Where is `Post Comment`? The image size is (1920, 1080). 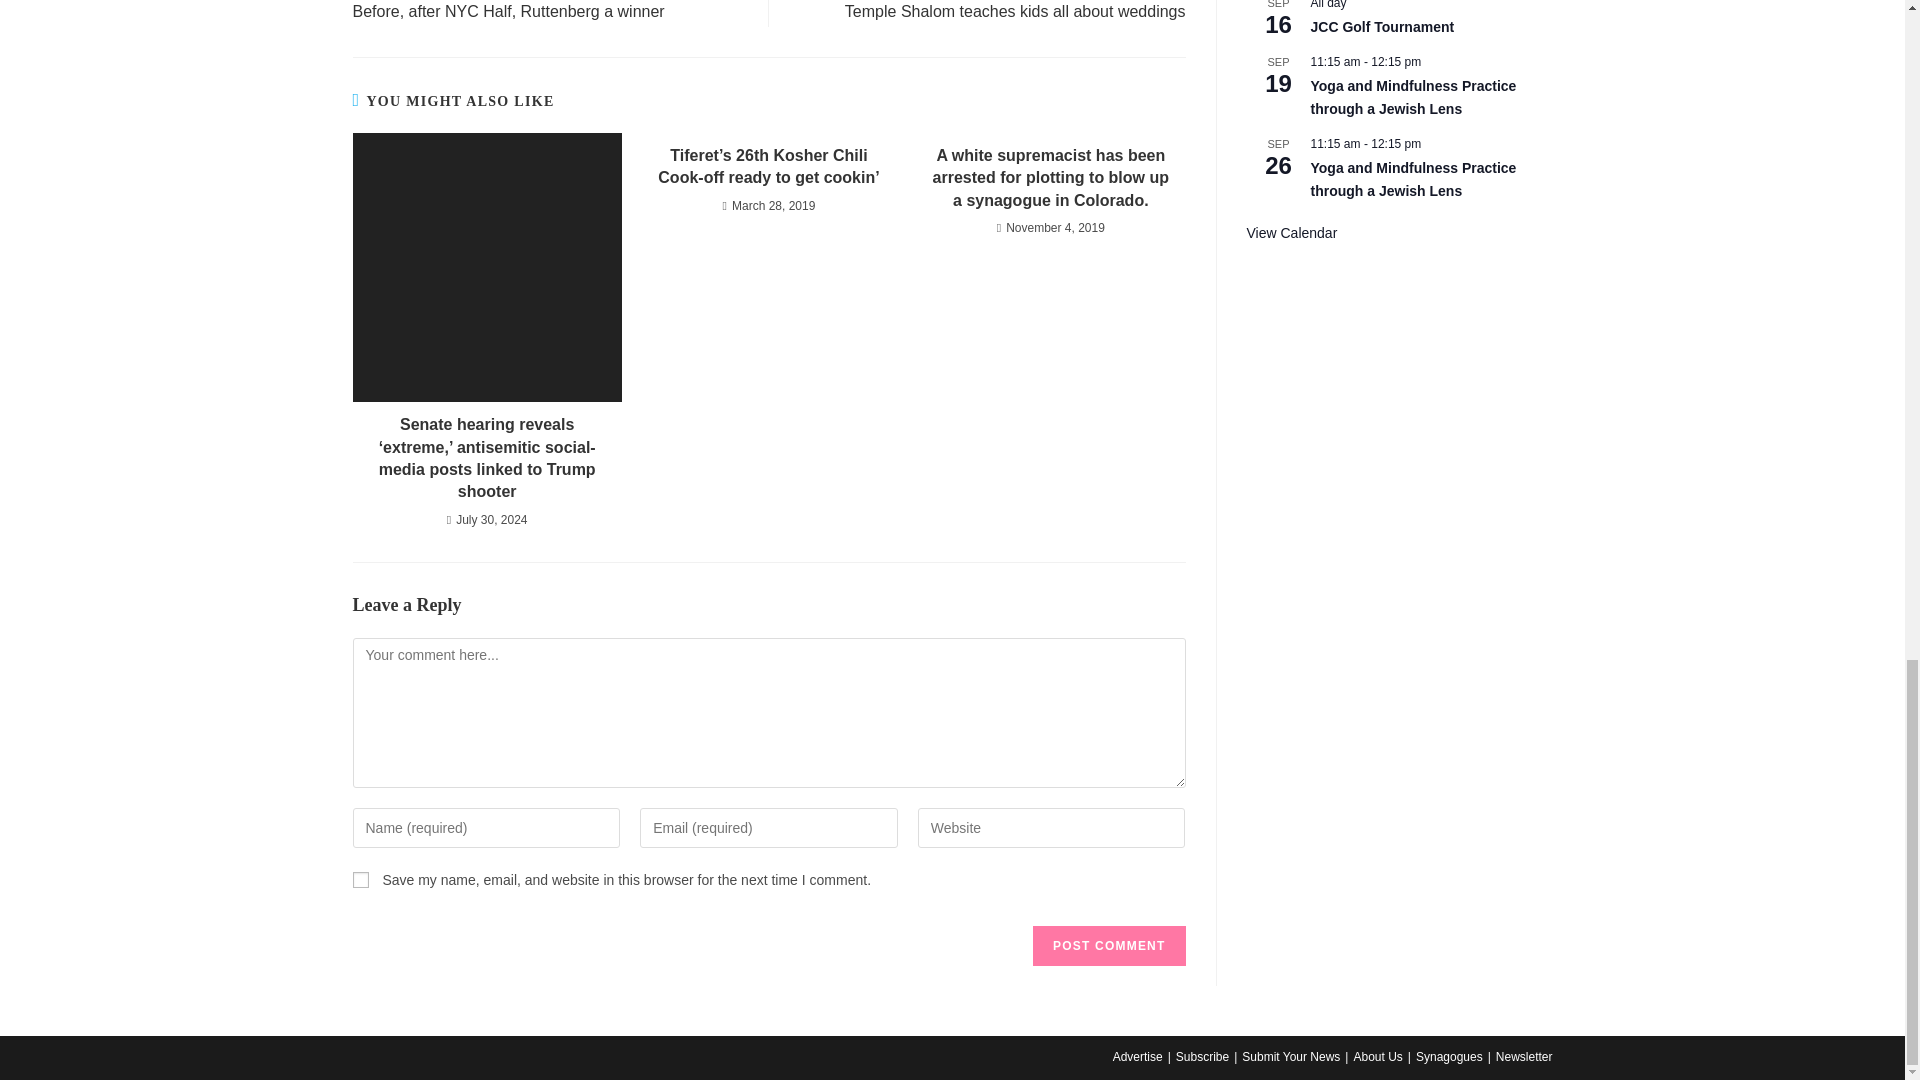 Post Comment is located at coordinates (1108, 945).